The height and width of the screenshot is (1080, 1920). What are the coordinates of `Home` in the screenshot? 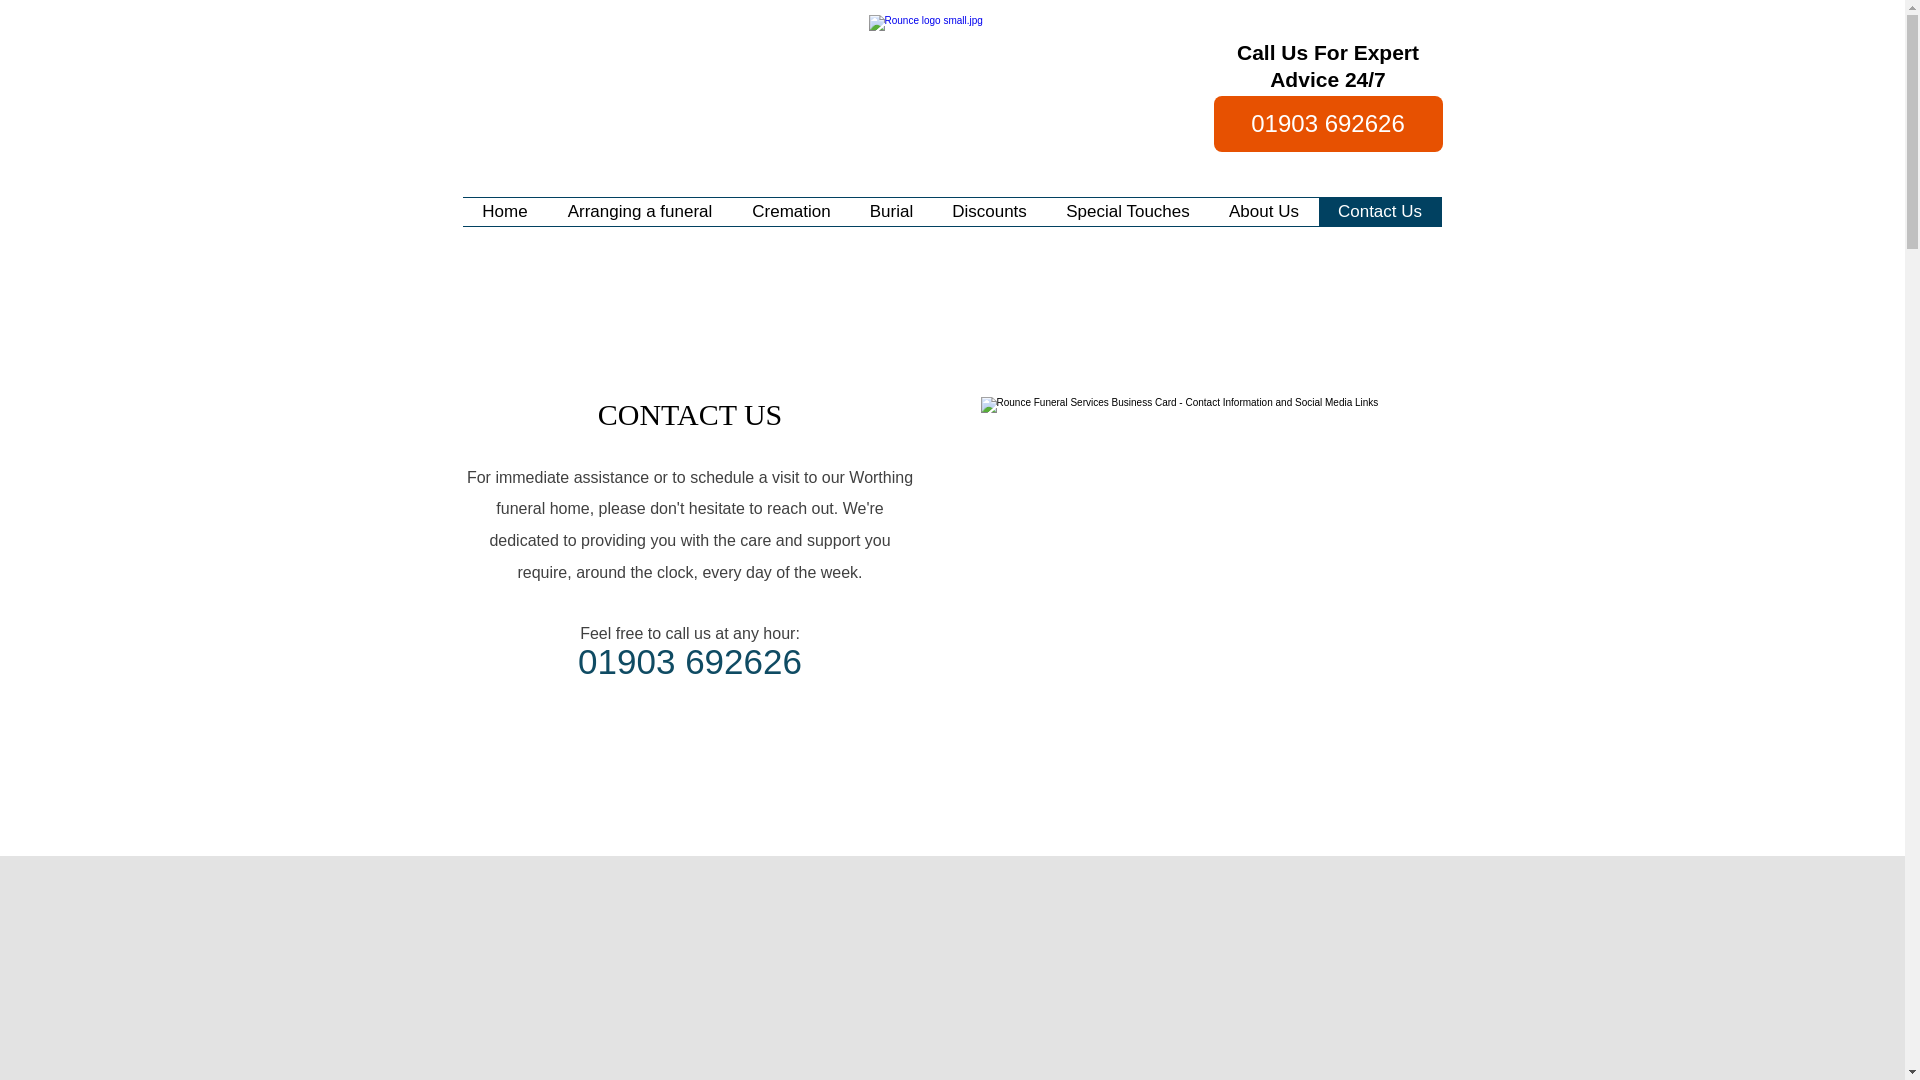 It's located at (504, 211).